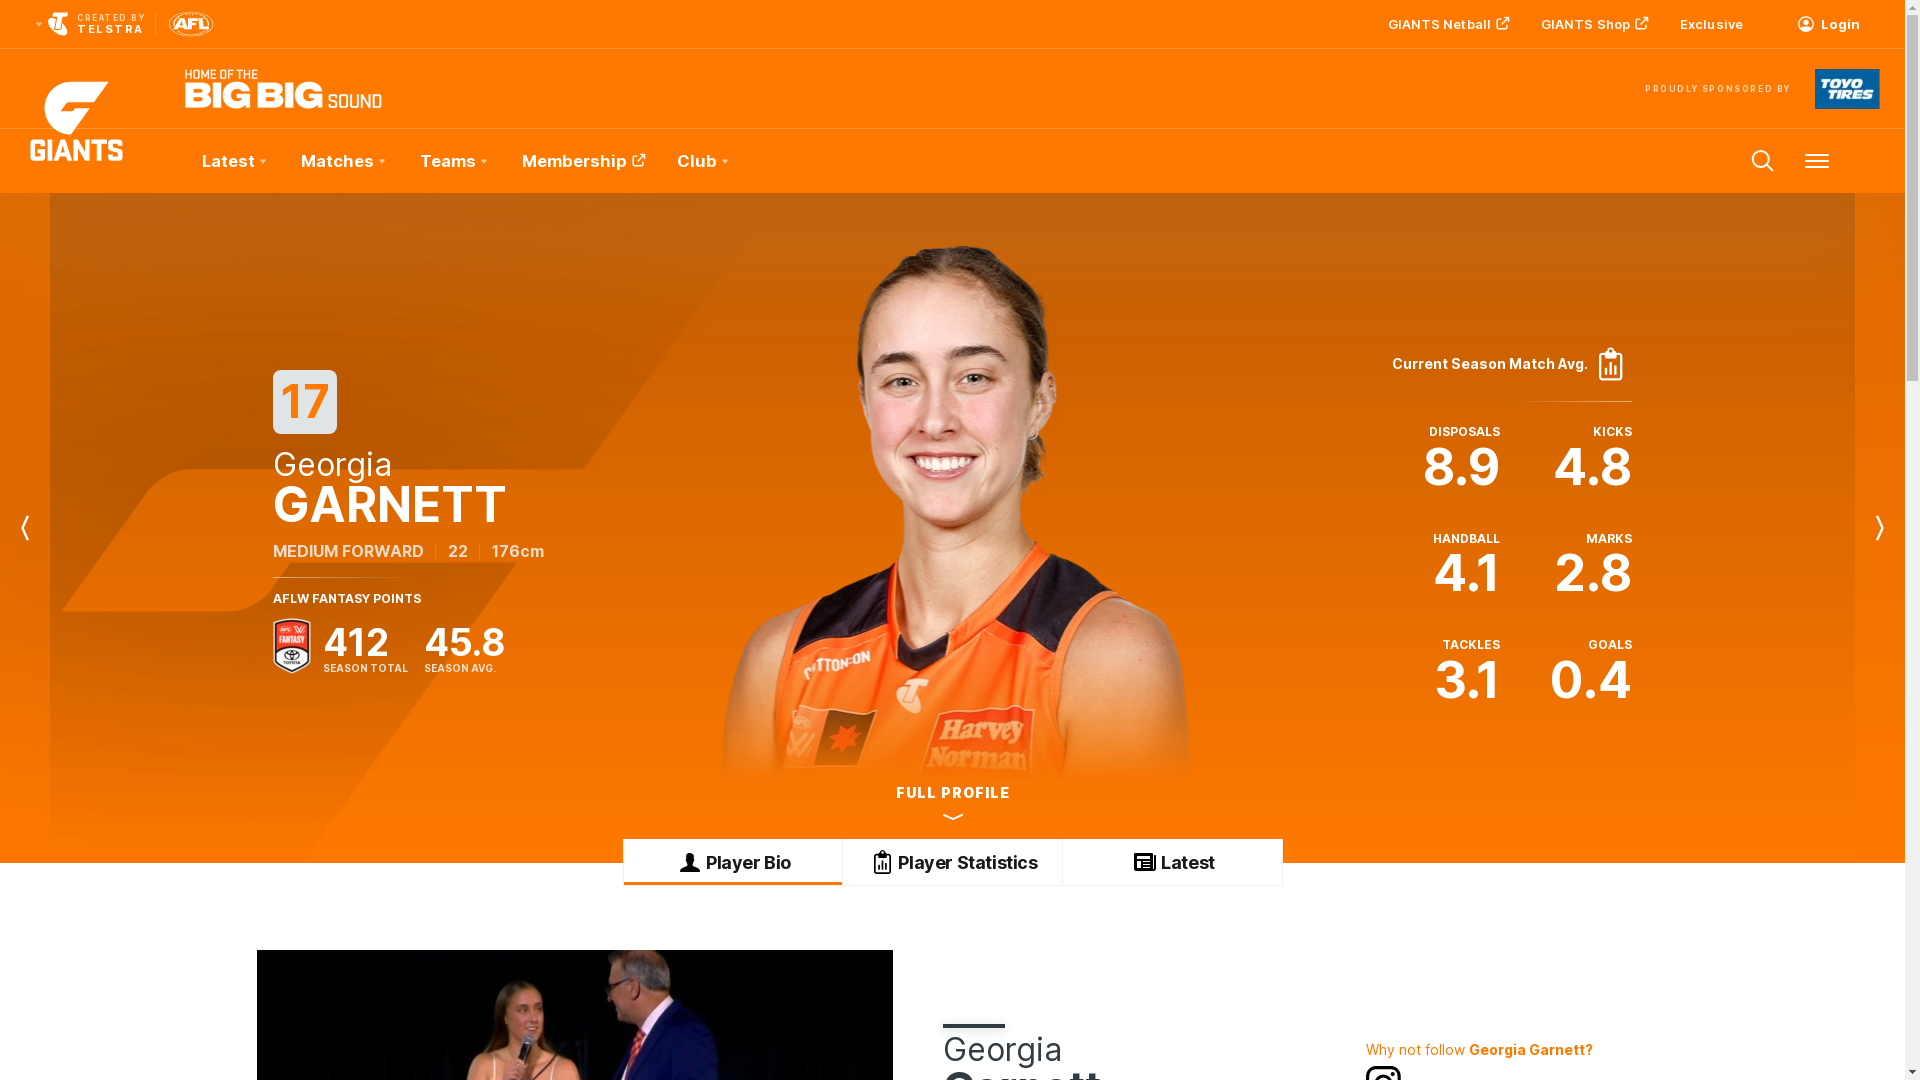  Describe the element at coordinates (1880, 528) in the screenshot. I see `Next Player` at that location.